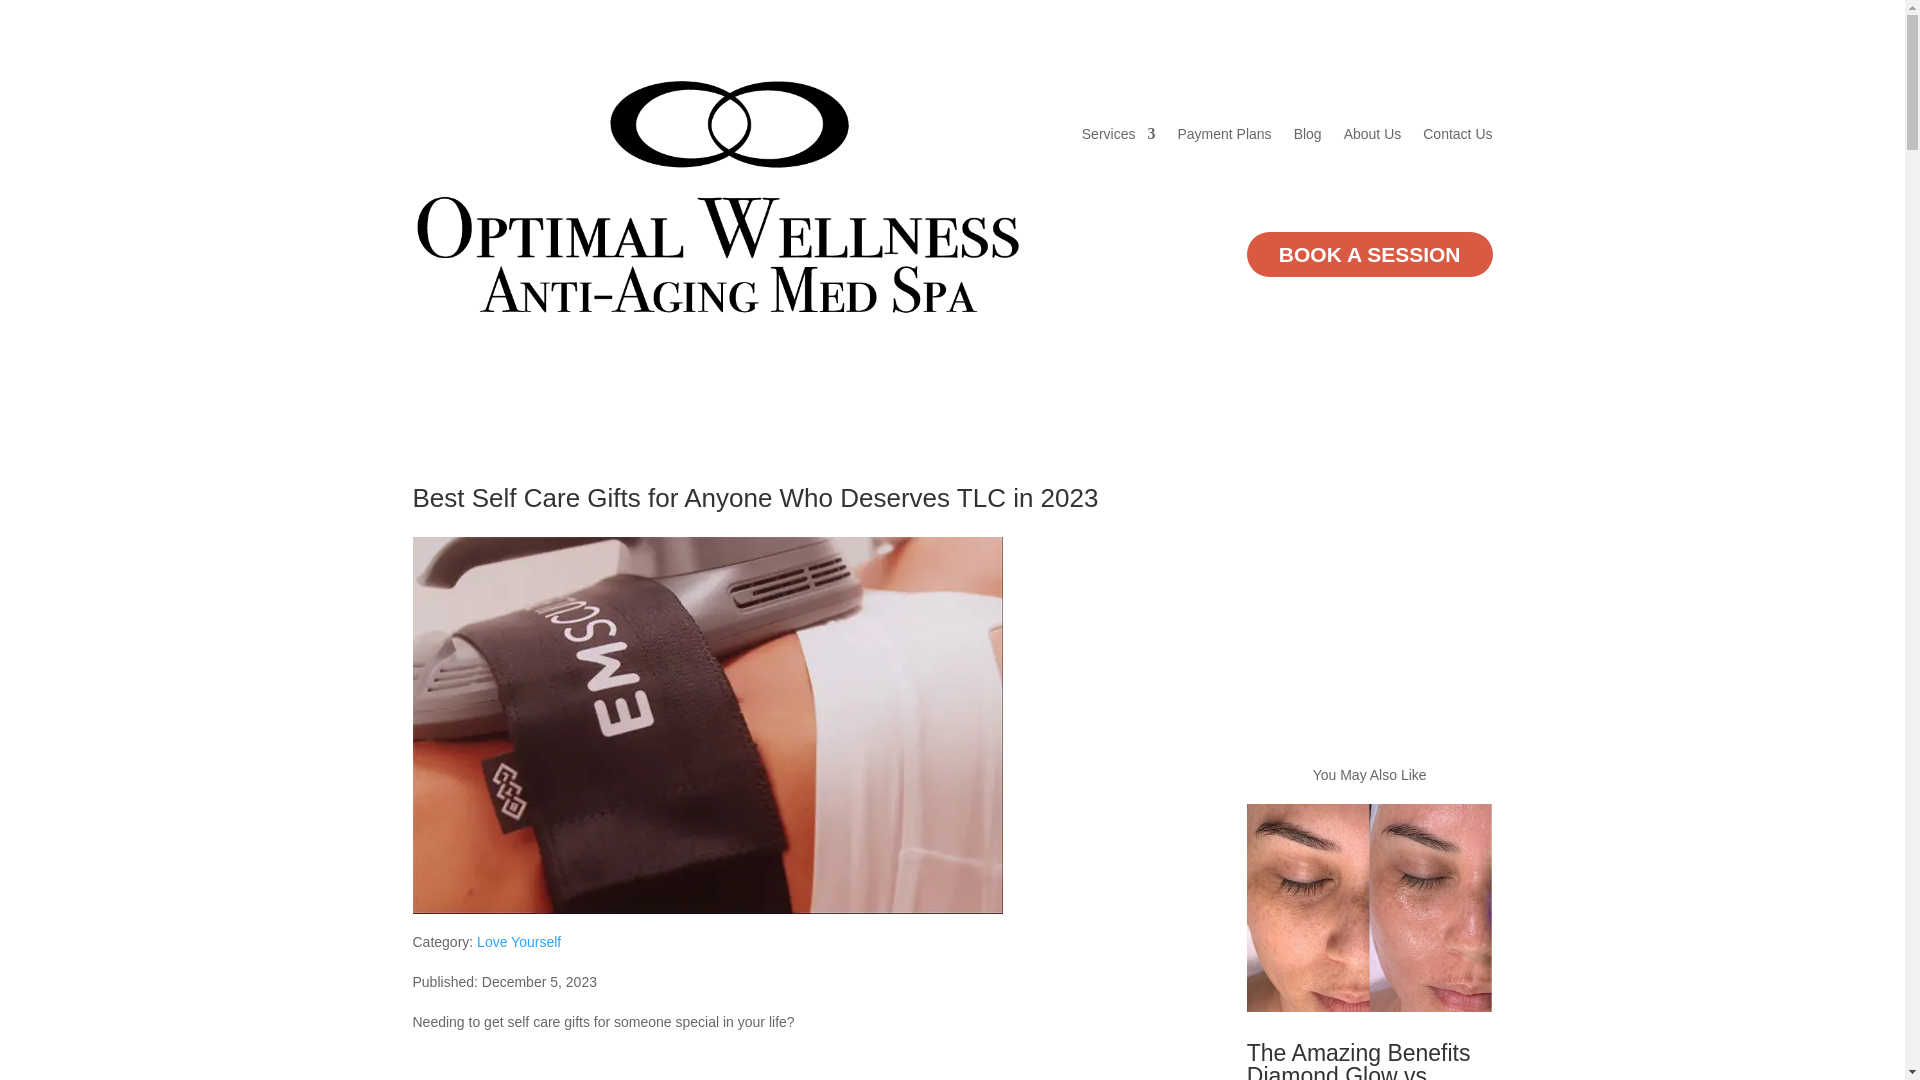 This screenshot has width=1920, height=1080. Describe the element at coordinates (1372, 134) in the screenshot. I see `About Us` at that location.